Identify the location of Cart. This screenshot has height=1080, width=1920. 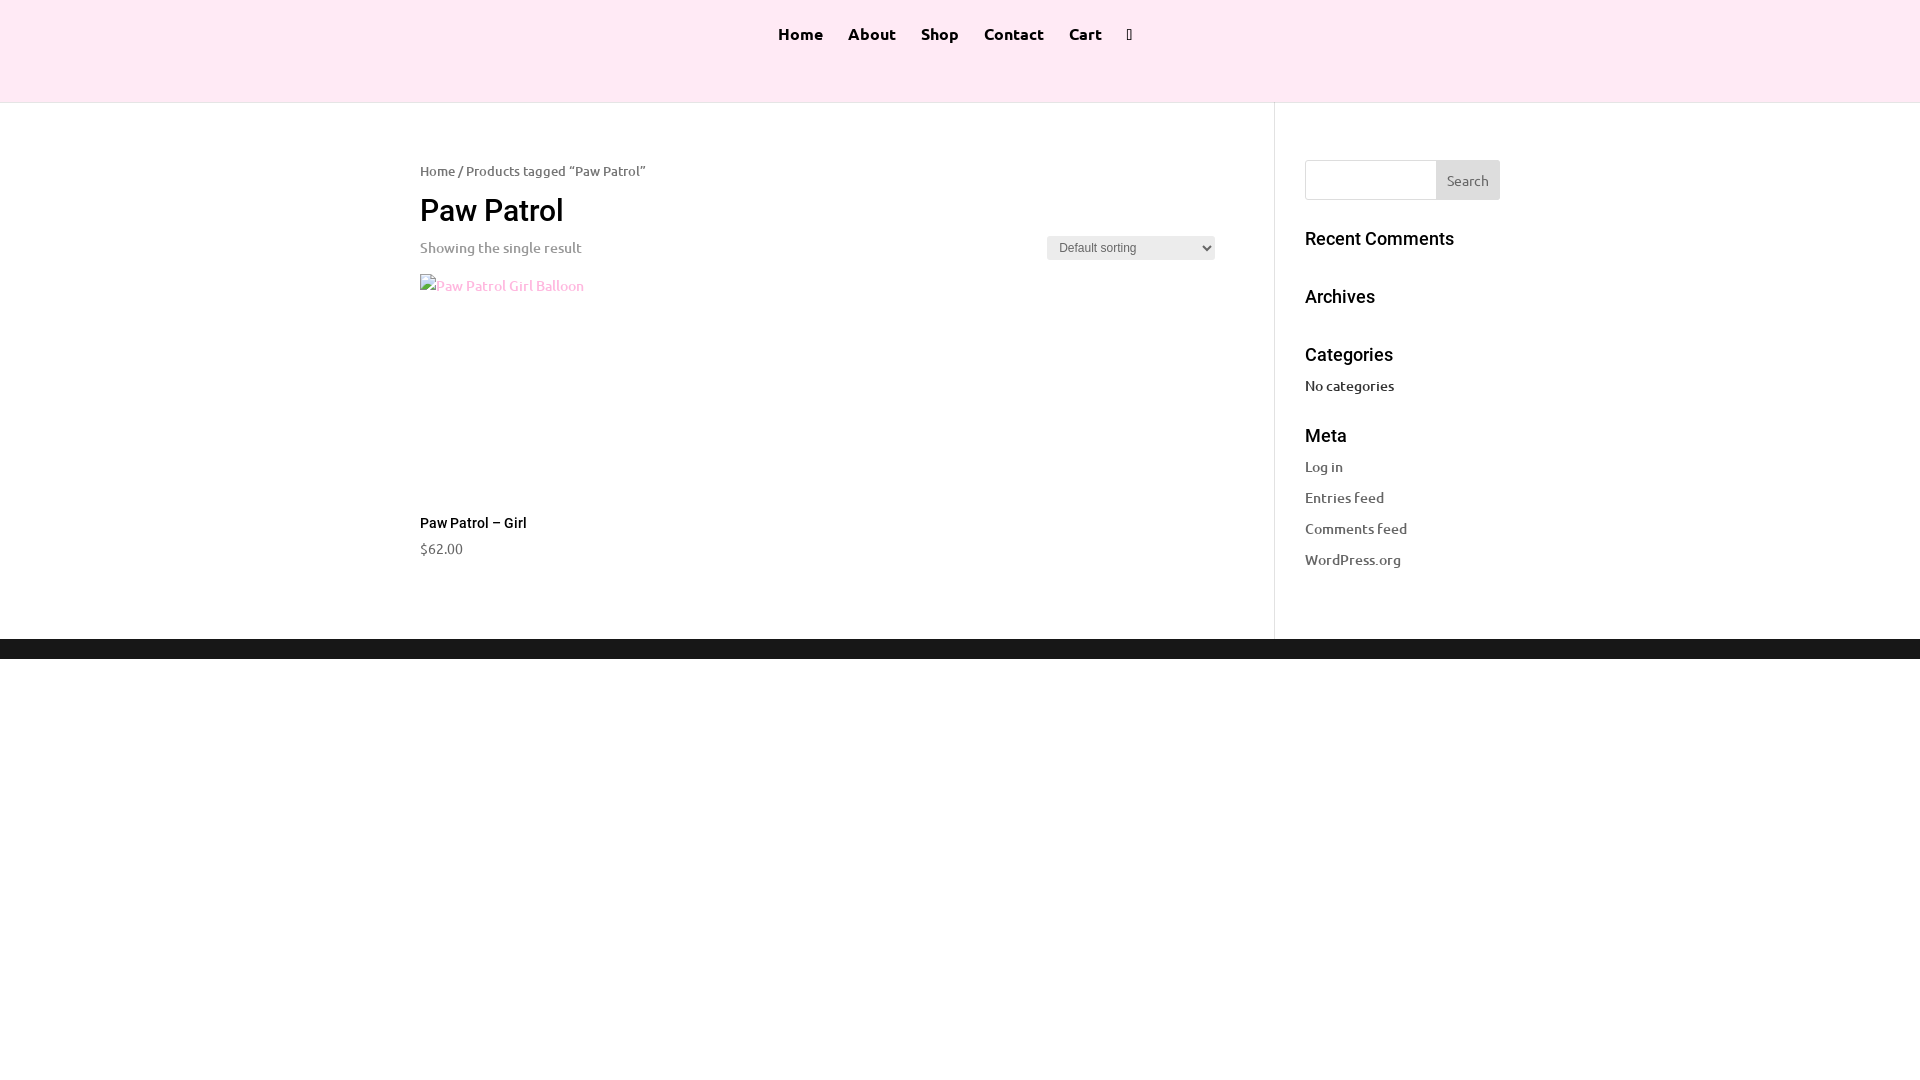
(1086, 45).